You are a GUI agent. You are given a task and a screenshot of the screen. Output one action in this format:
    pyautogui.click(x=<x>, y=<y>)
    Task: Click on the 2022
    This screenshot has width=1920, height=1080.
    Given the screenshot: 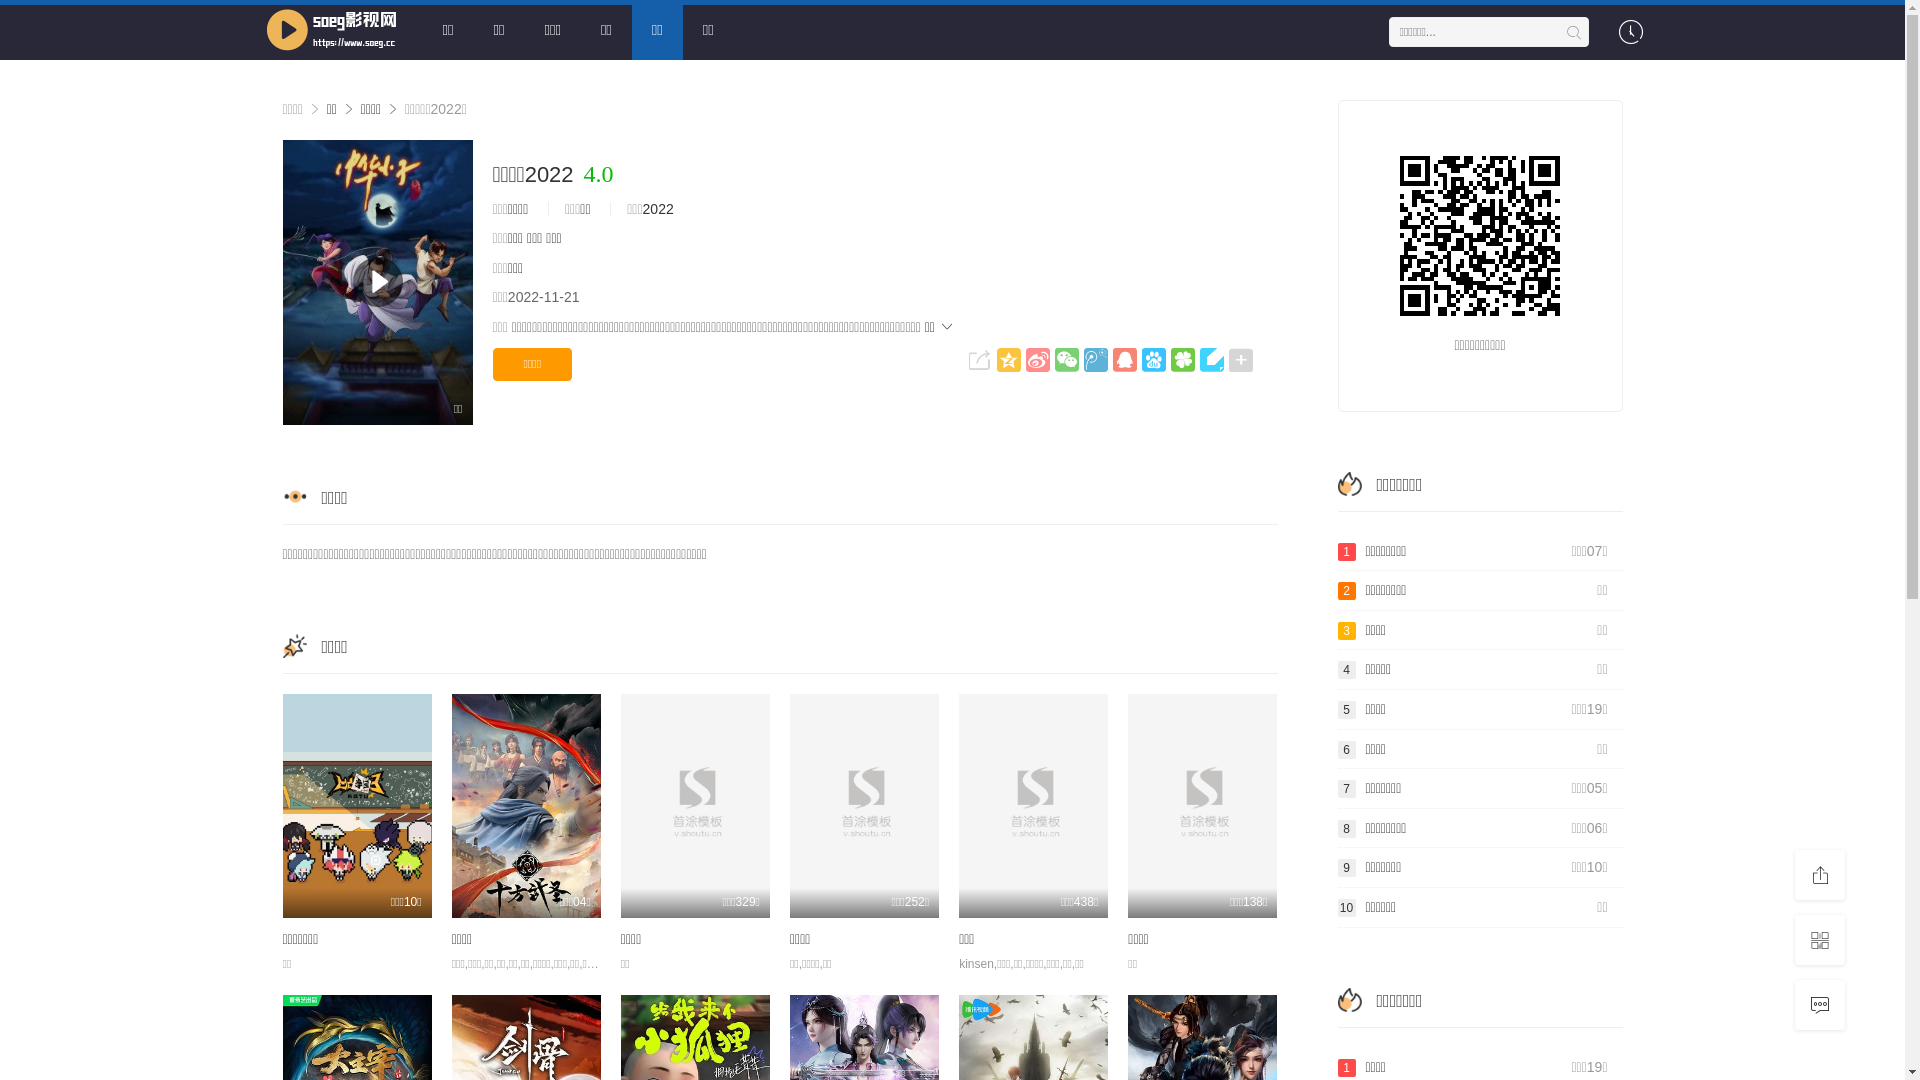 What is the action you would take?
    pyautogui.click(x=658, y=209)
    